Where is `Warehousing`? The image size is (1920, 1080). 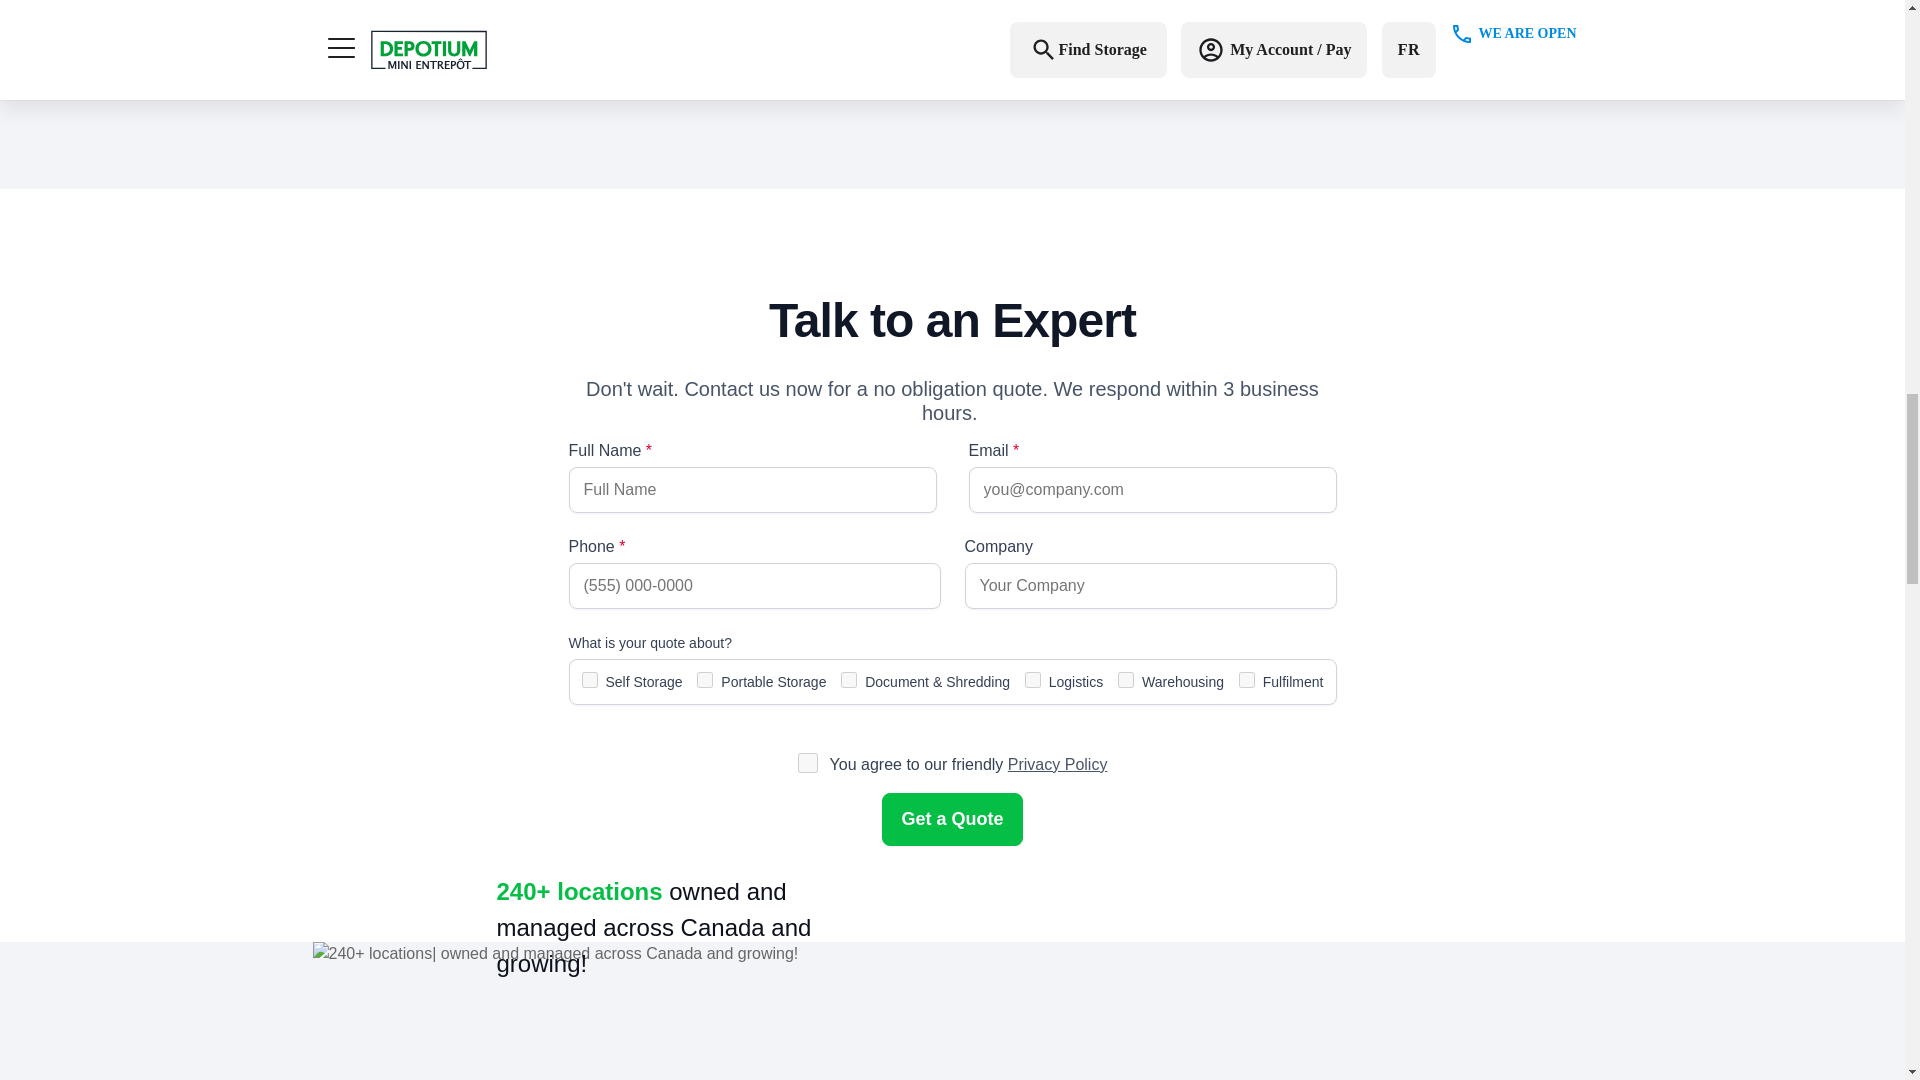 Warehousing is located at coordinates (1126, 679).